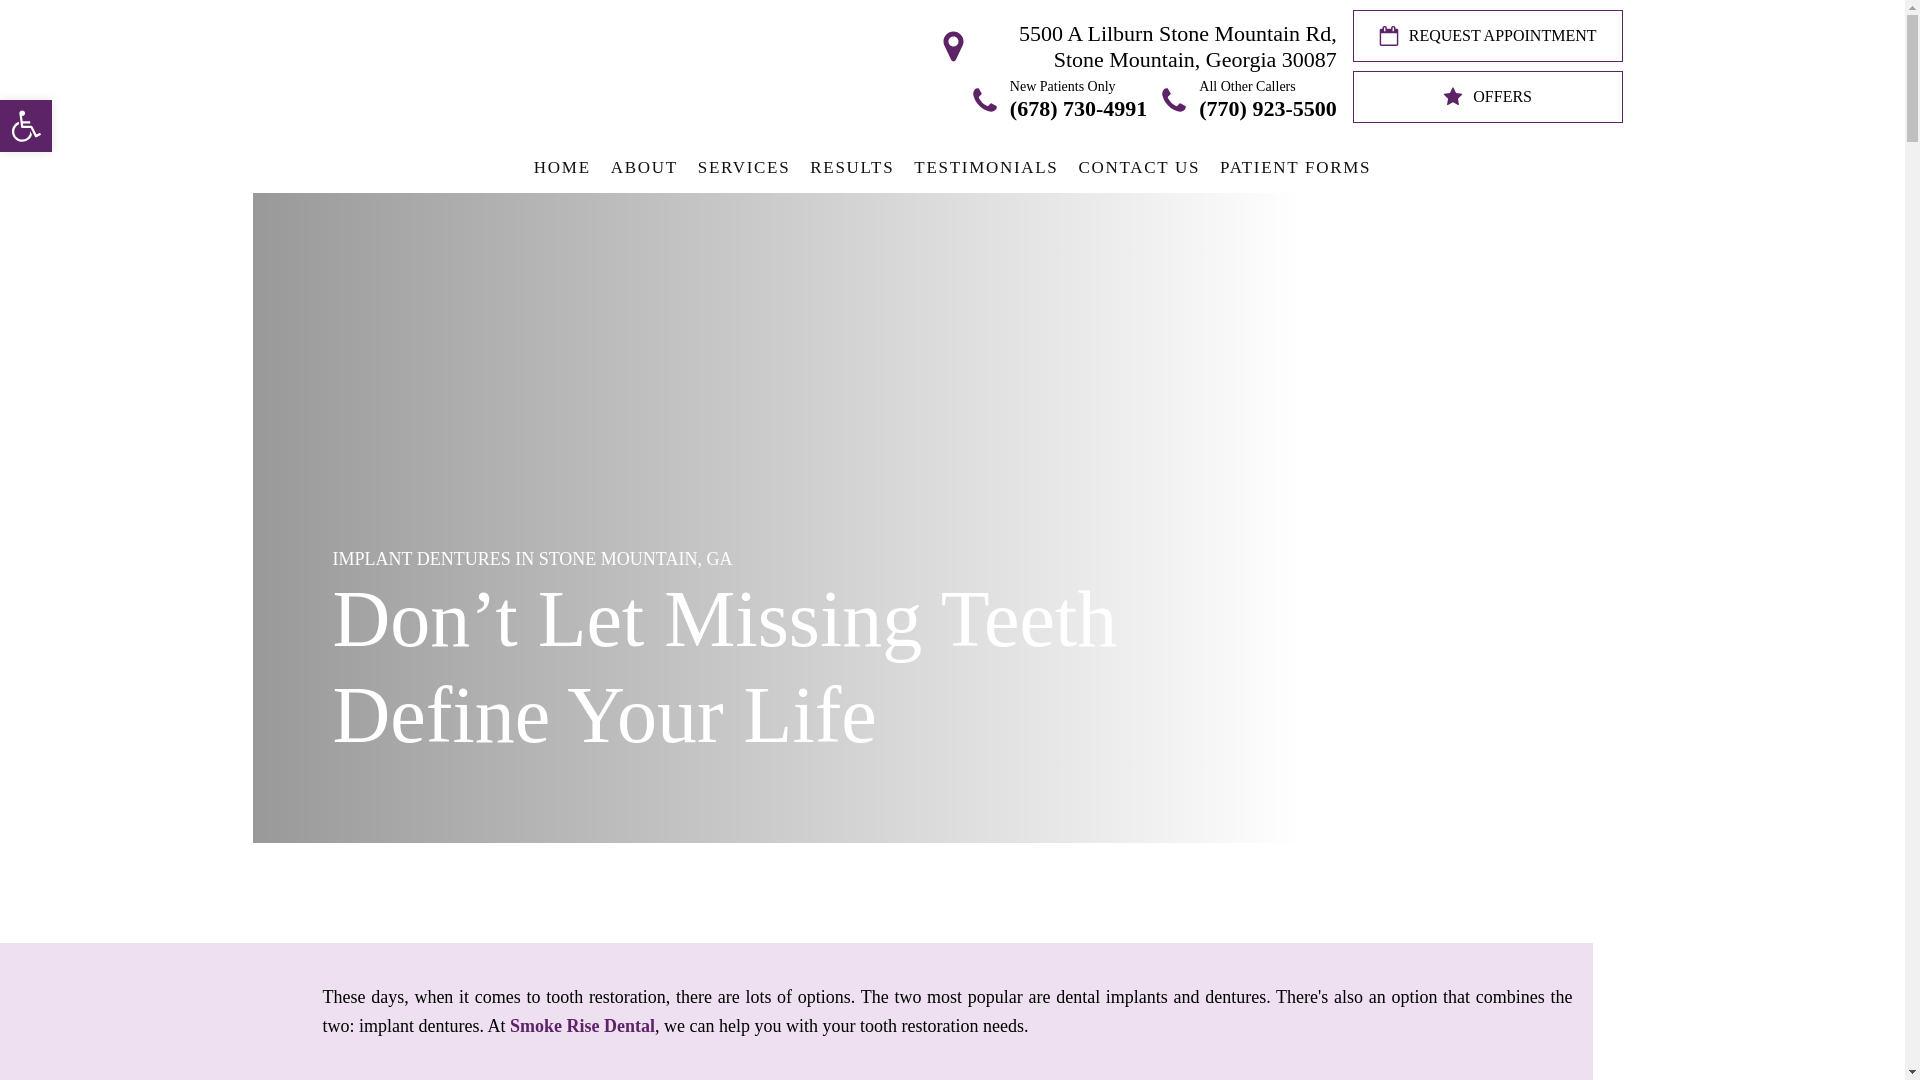 The height and width of the screenshot is (1080, 1920). Describe the element at coordinates (26, 126) in the screenshot. I see `Accessibility Tools` at that location.